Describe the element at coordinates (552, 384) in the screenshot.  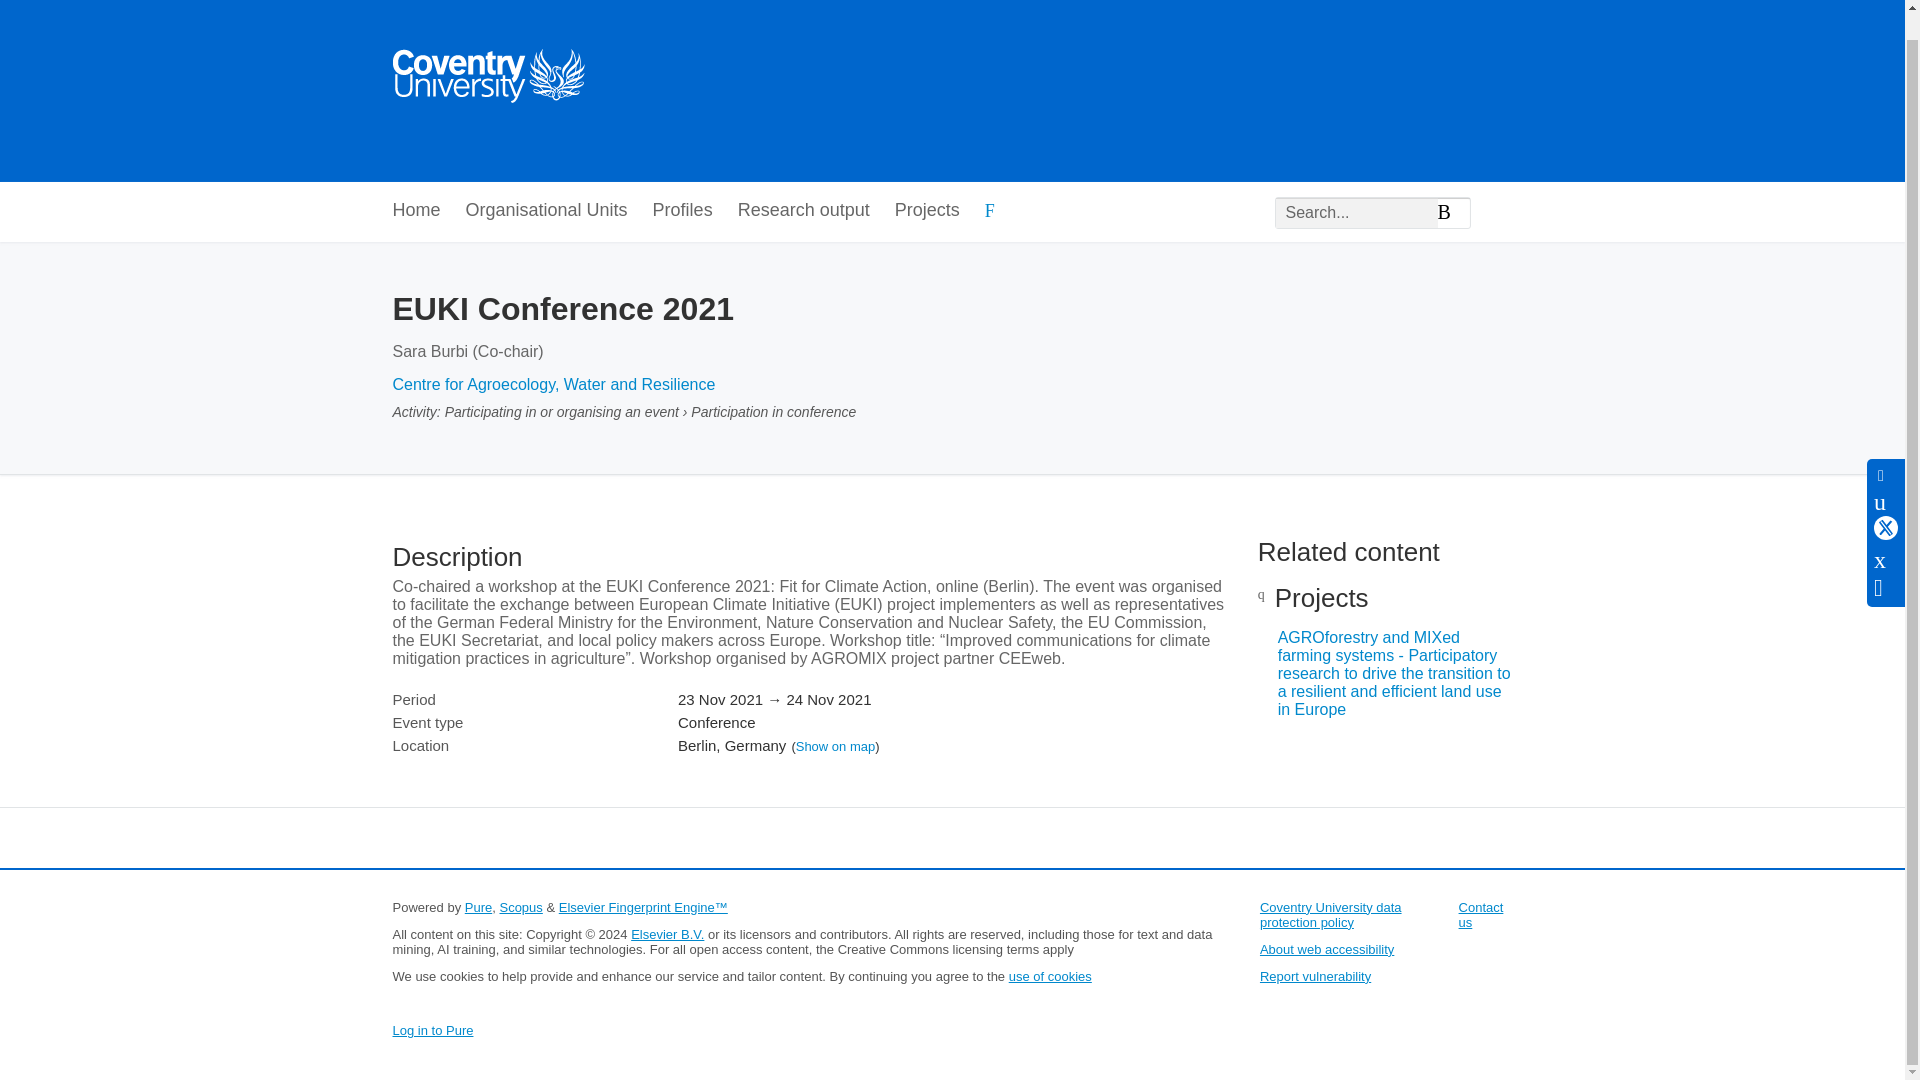
I see `Centre for Agroecology, Water and Resilience` at that location.